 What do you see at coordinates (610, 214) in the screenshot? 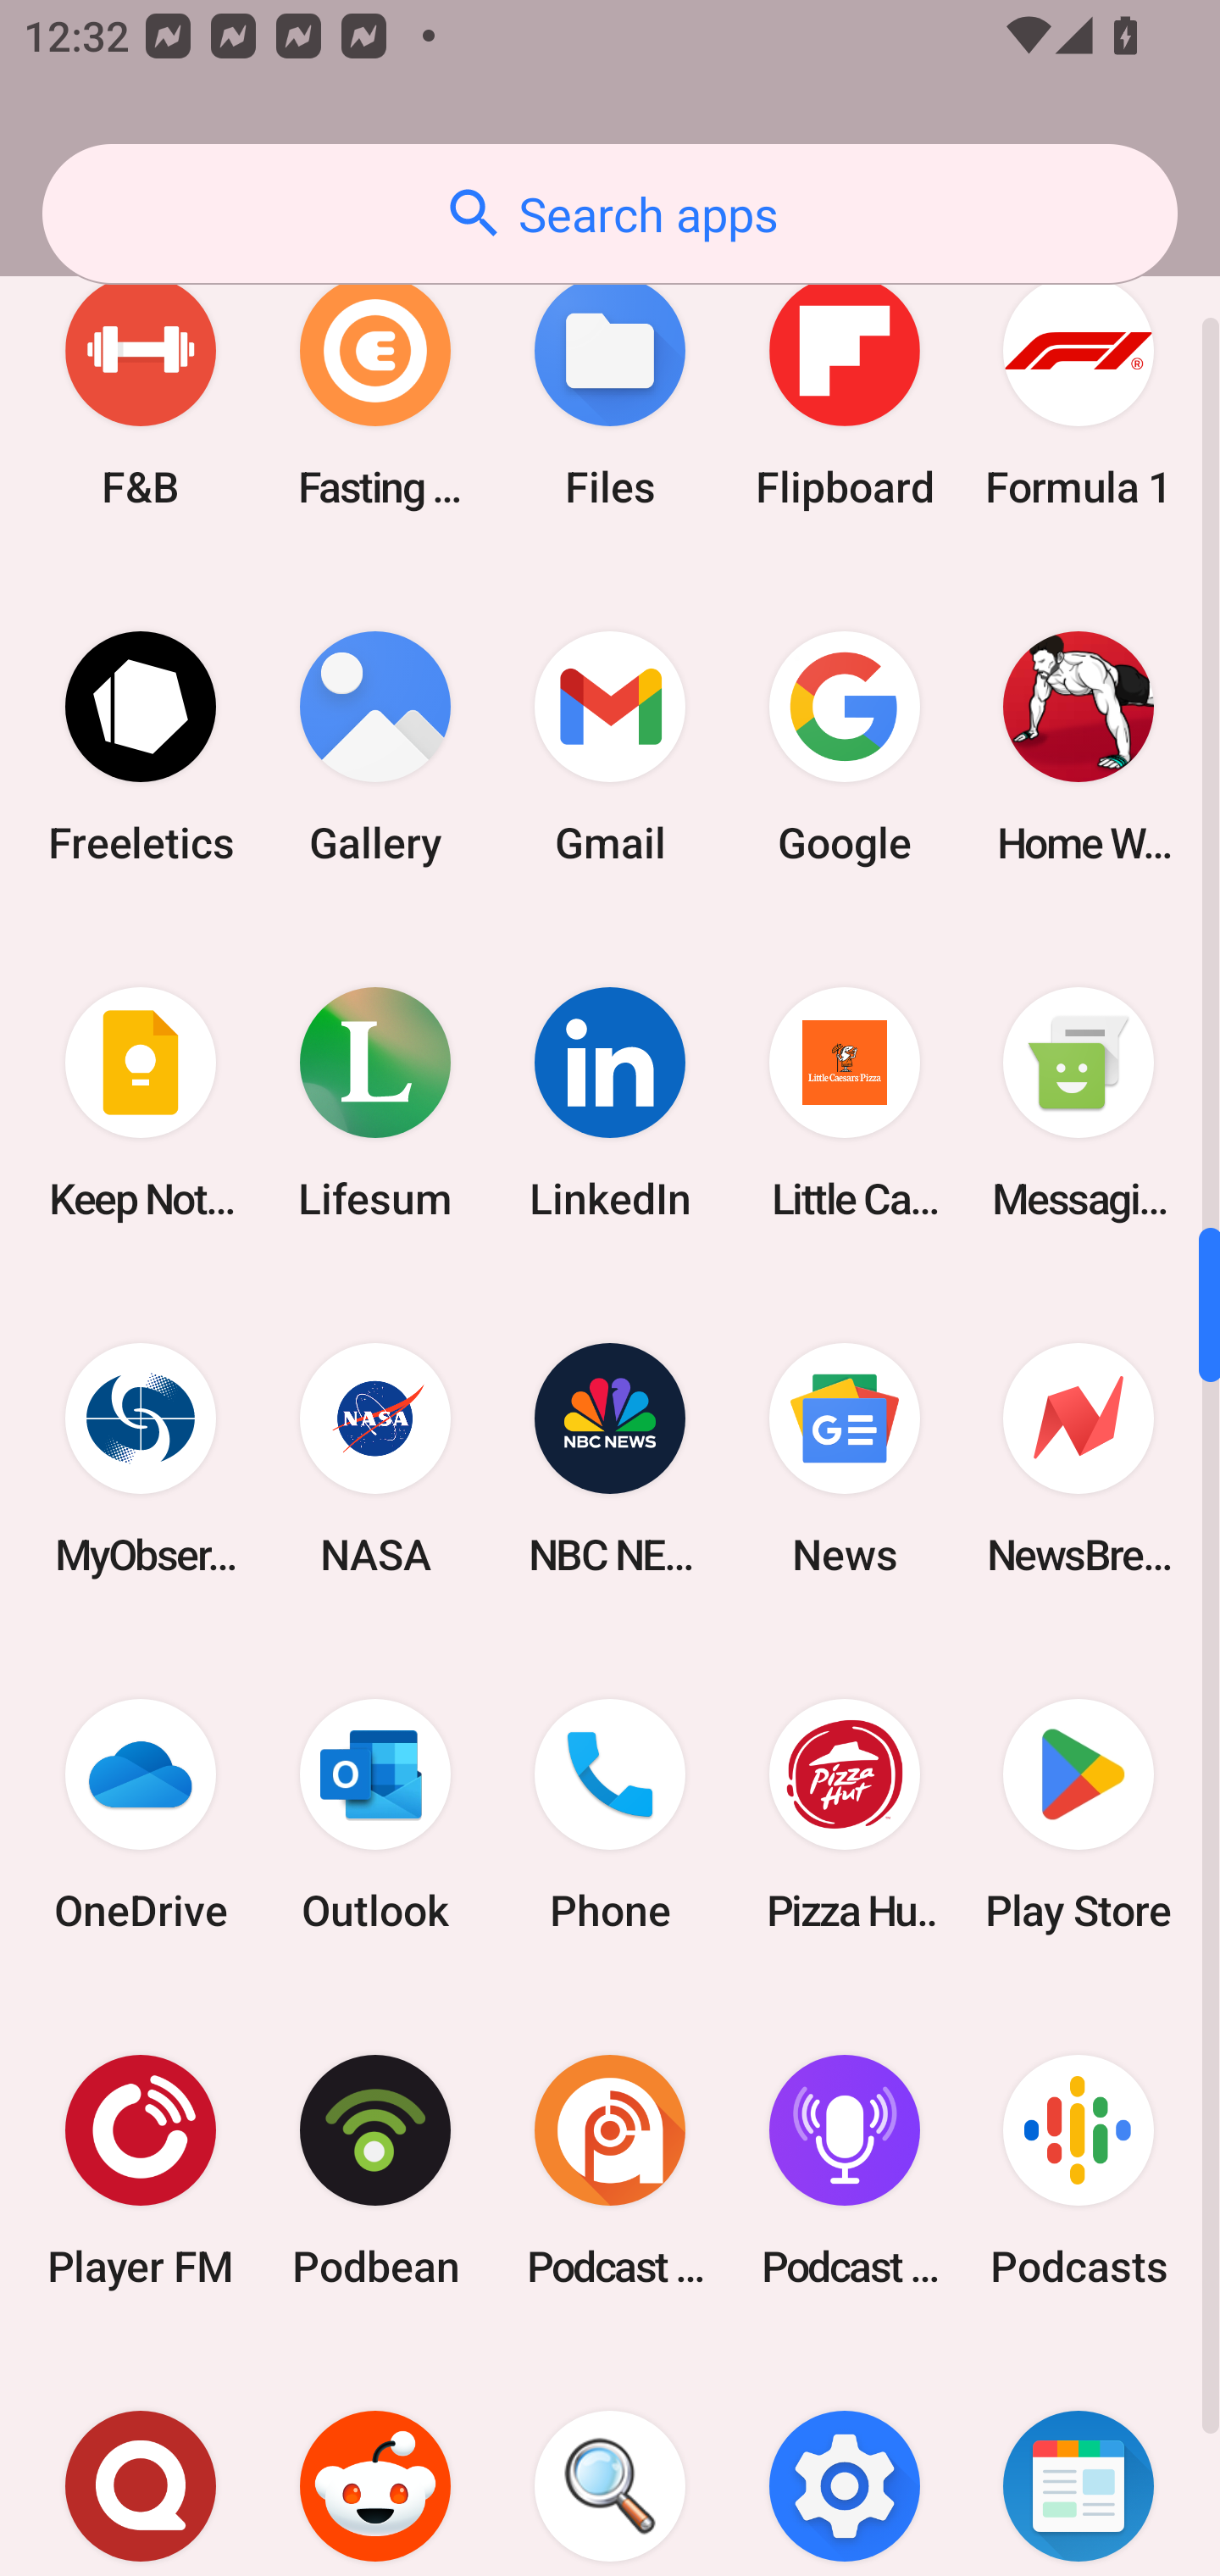
I see `  Search apps` at bounding box center [610, 214].